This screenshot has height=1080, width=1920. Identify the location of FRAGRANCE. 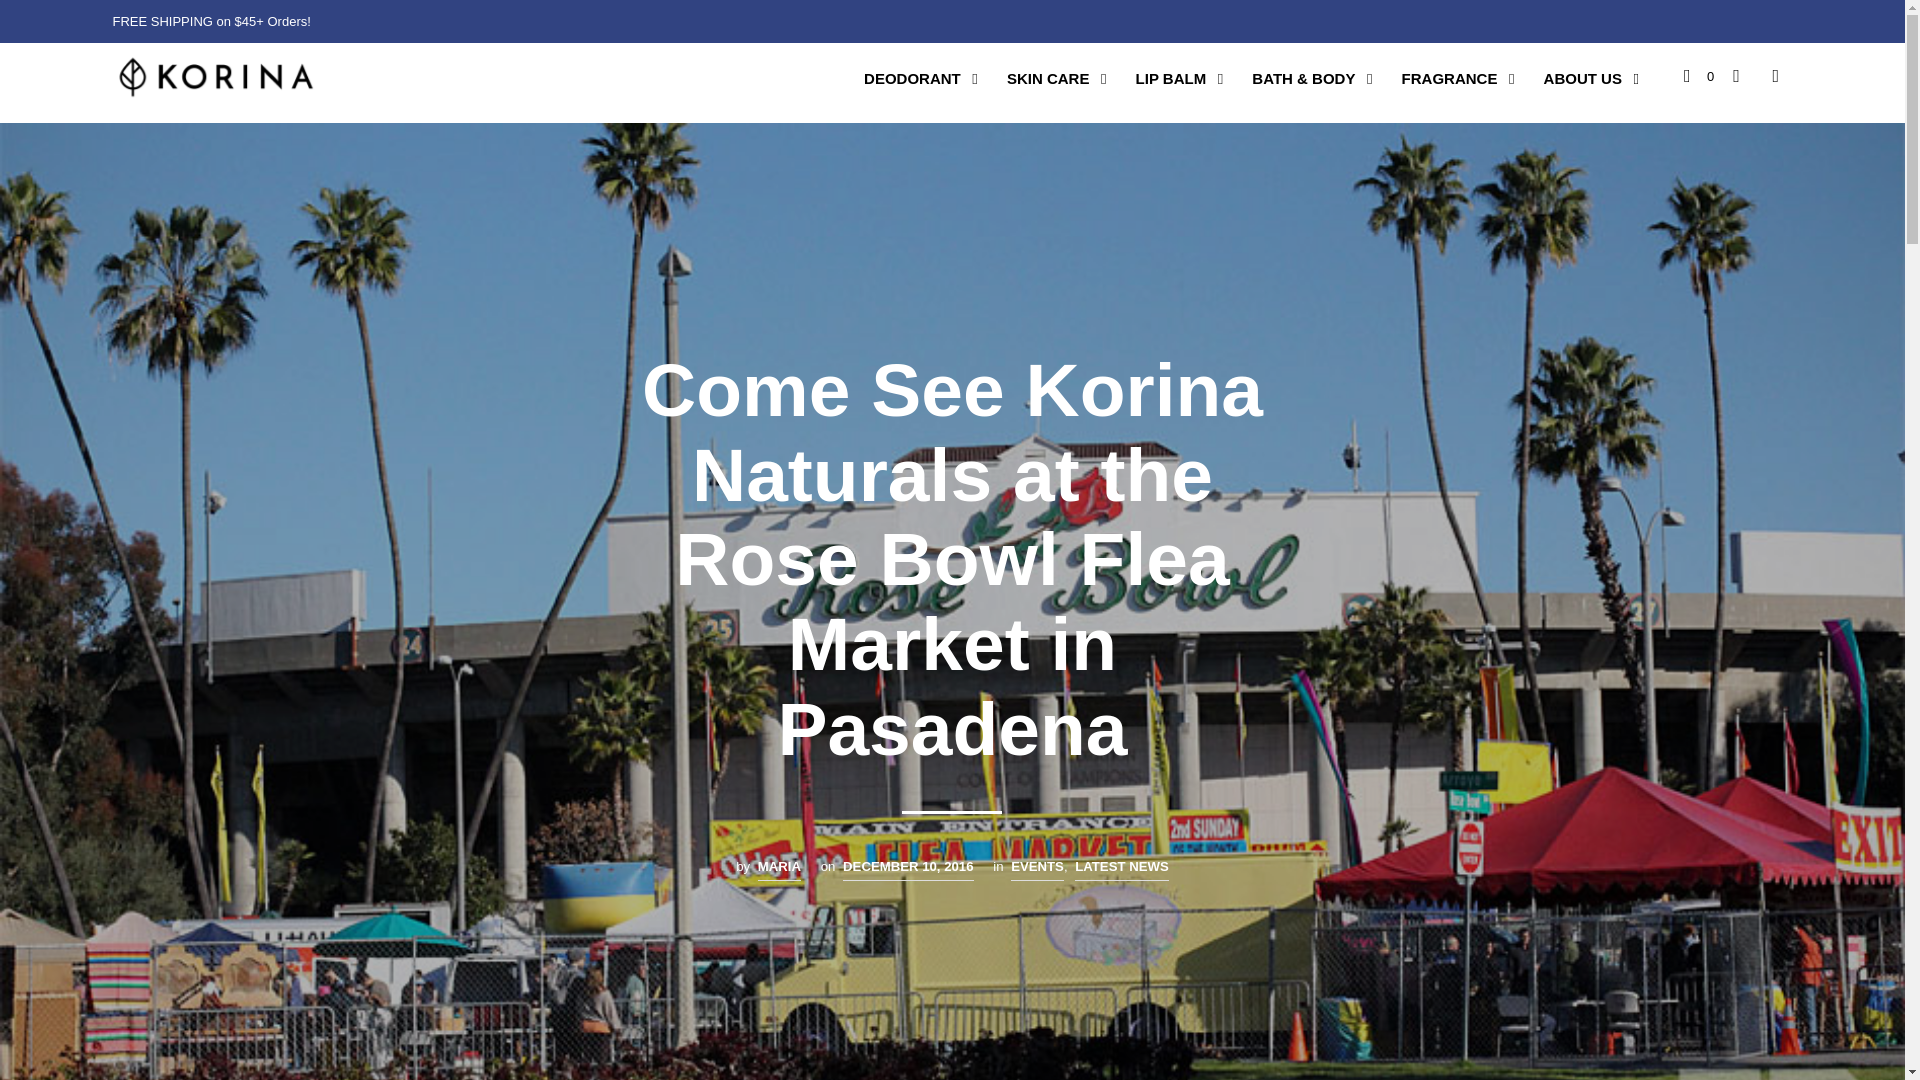
(1449, 79).